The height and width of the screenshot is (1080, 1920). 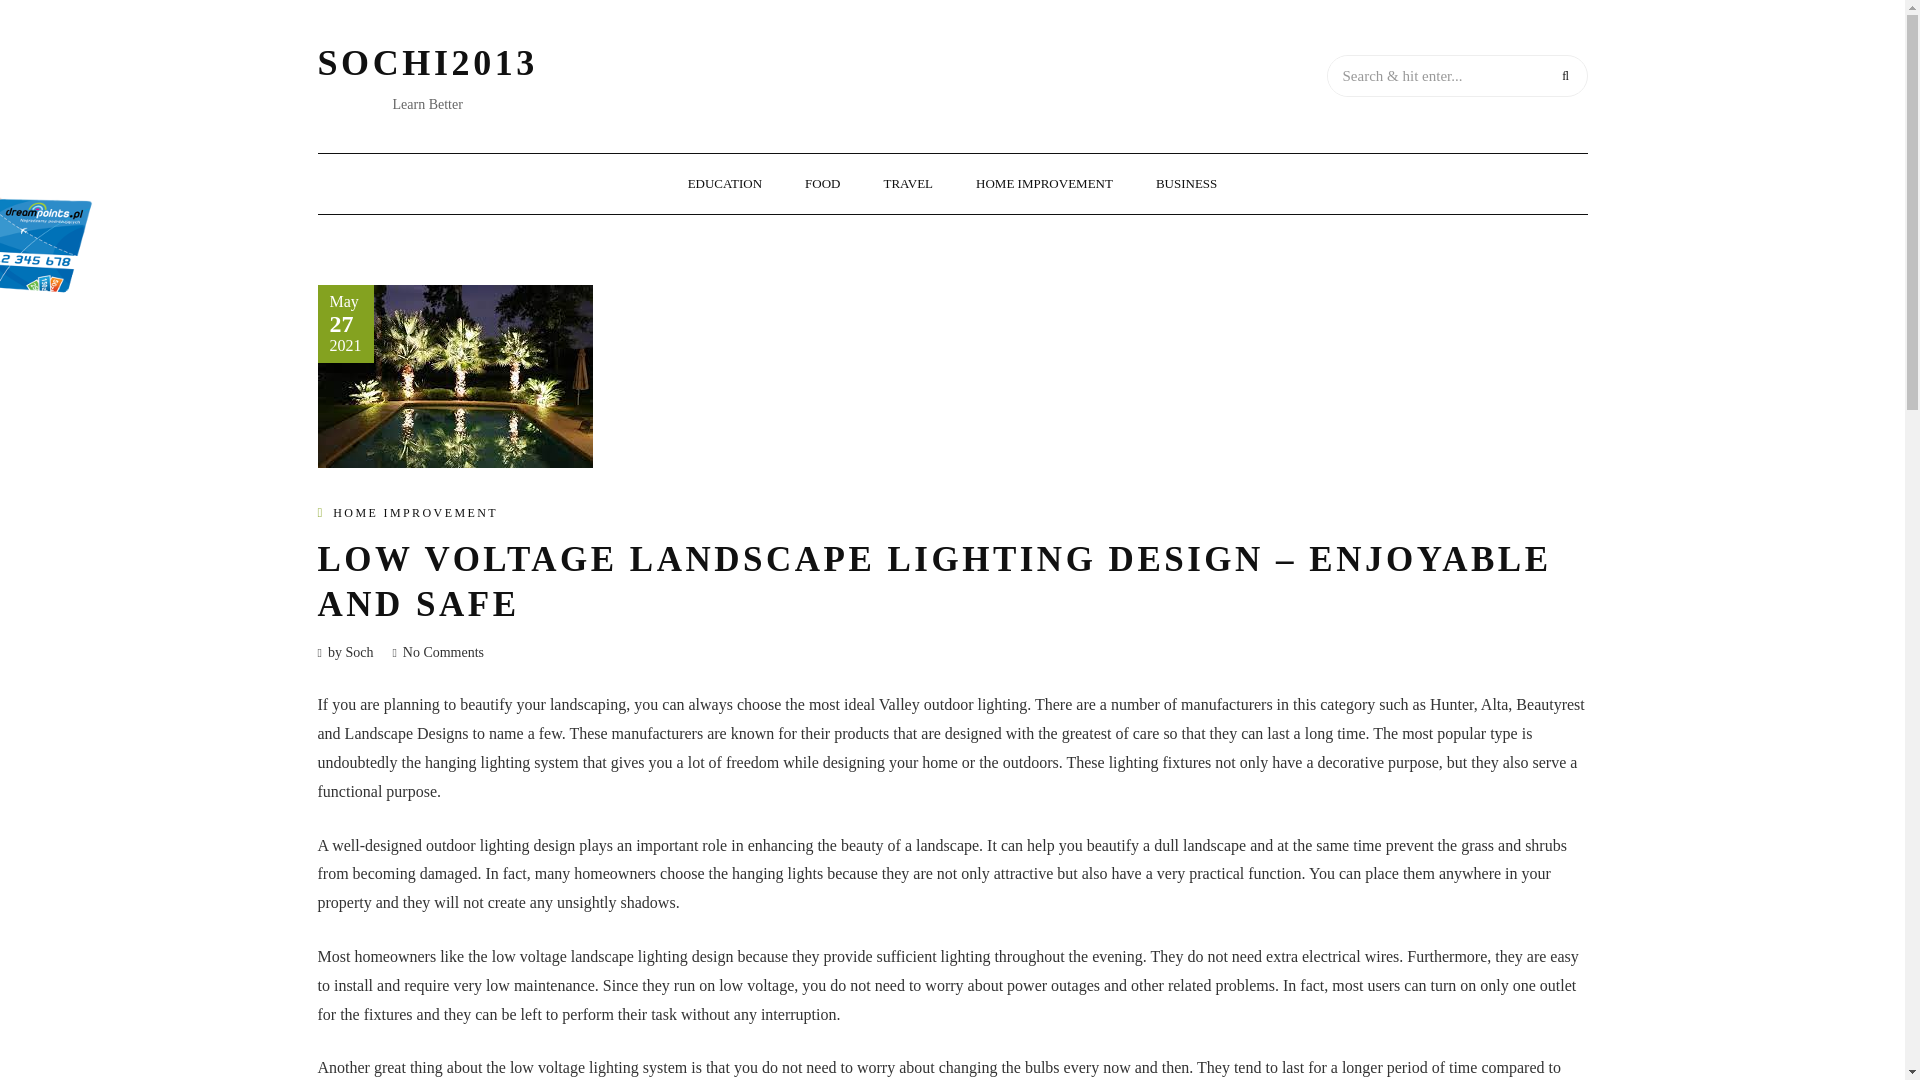 What do you see at coordinates (822, 184) in the screenshot?
I see `FOOD` at bounding box center [822, 184].